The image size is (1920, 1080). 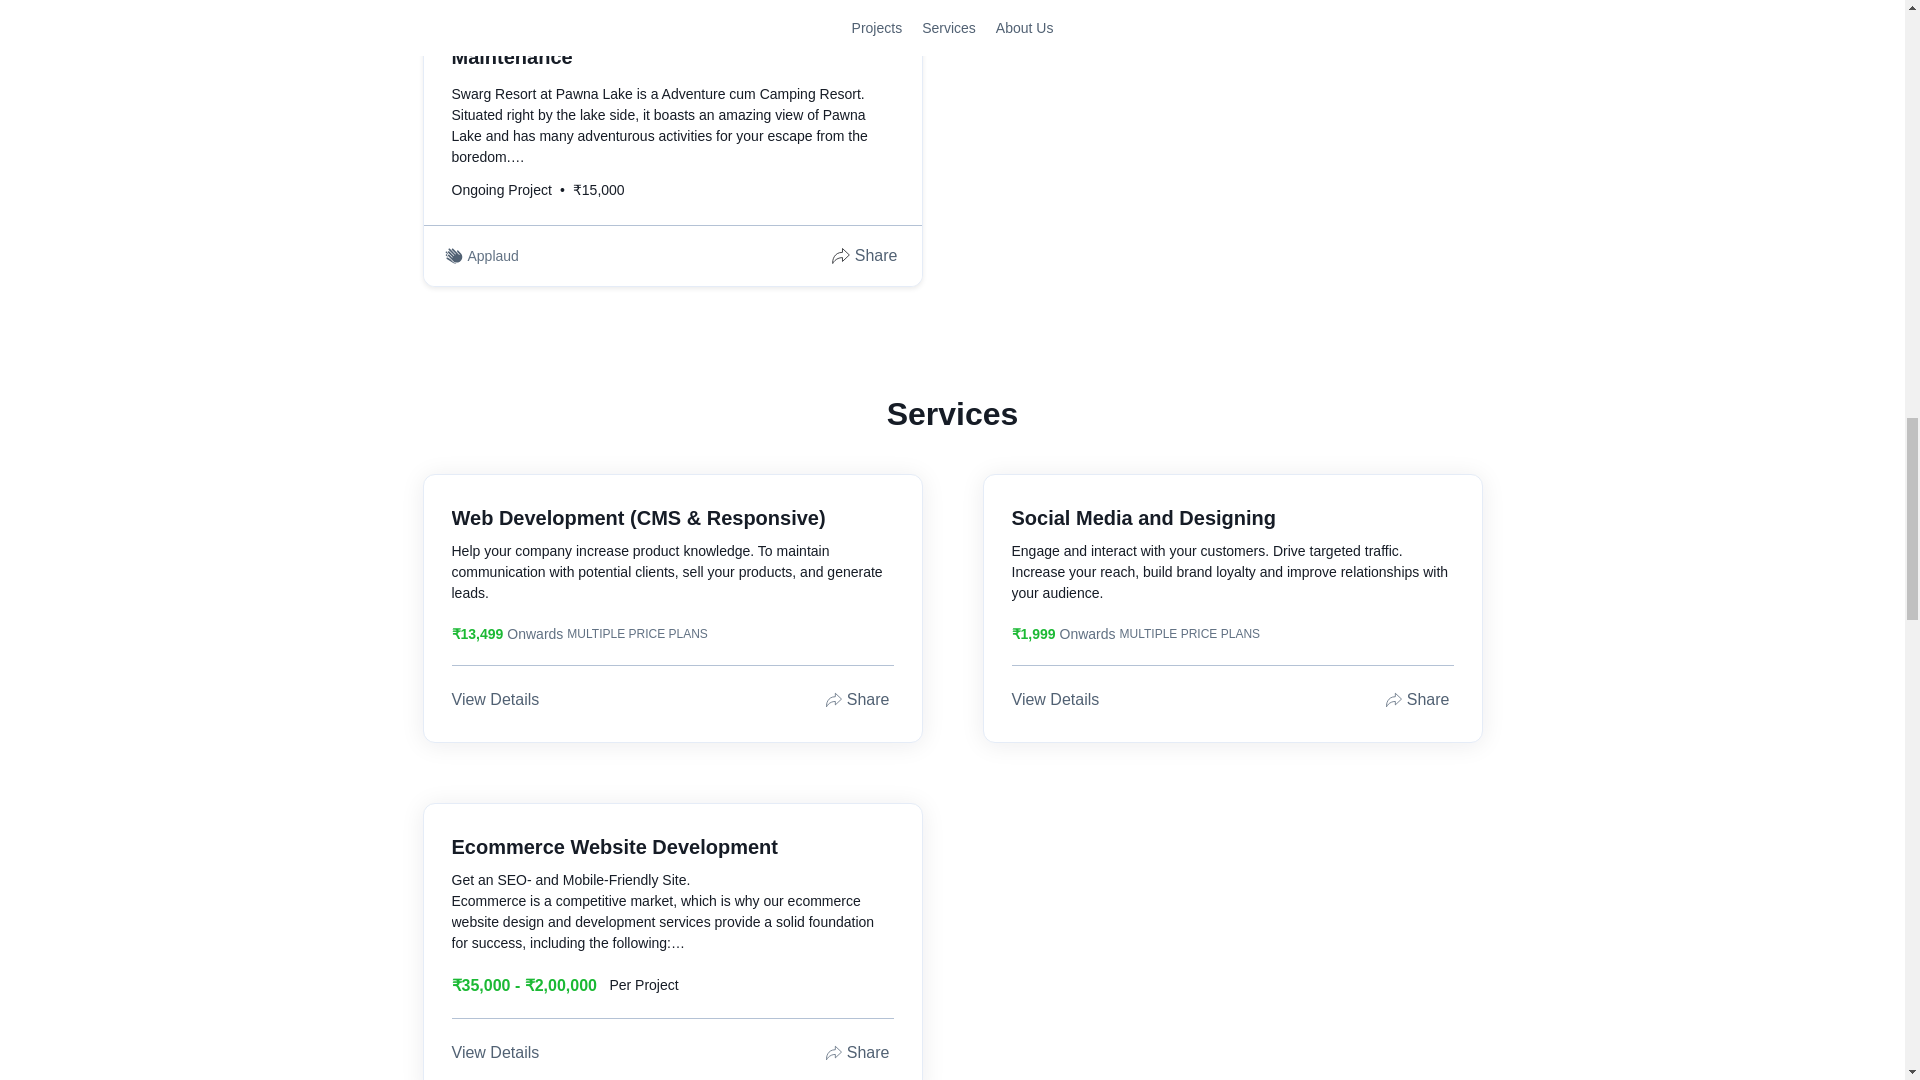 I want to click on Share, so click(x=860, y=1052).